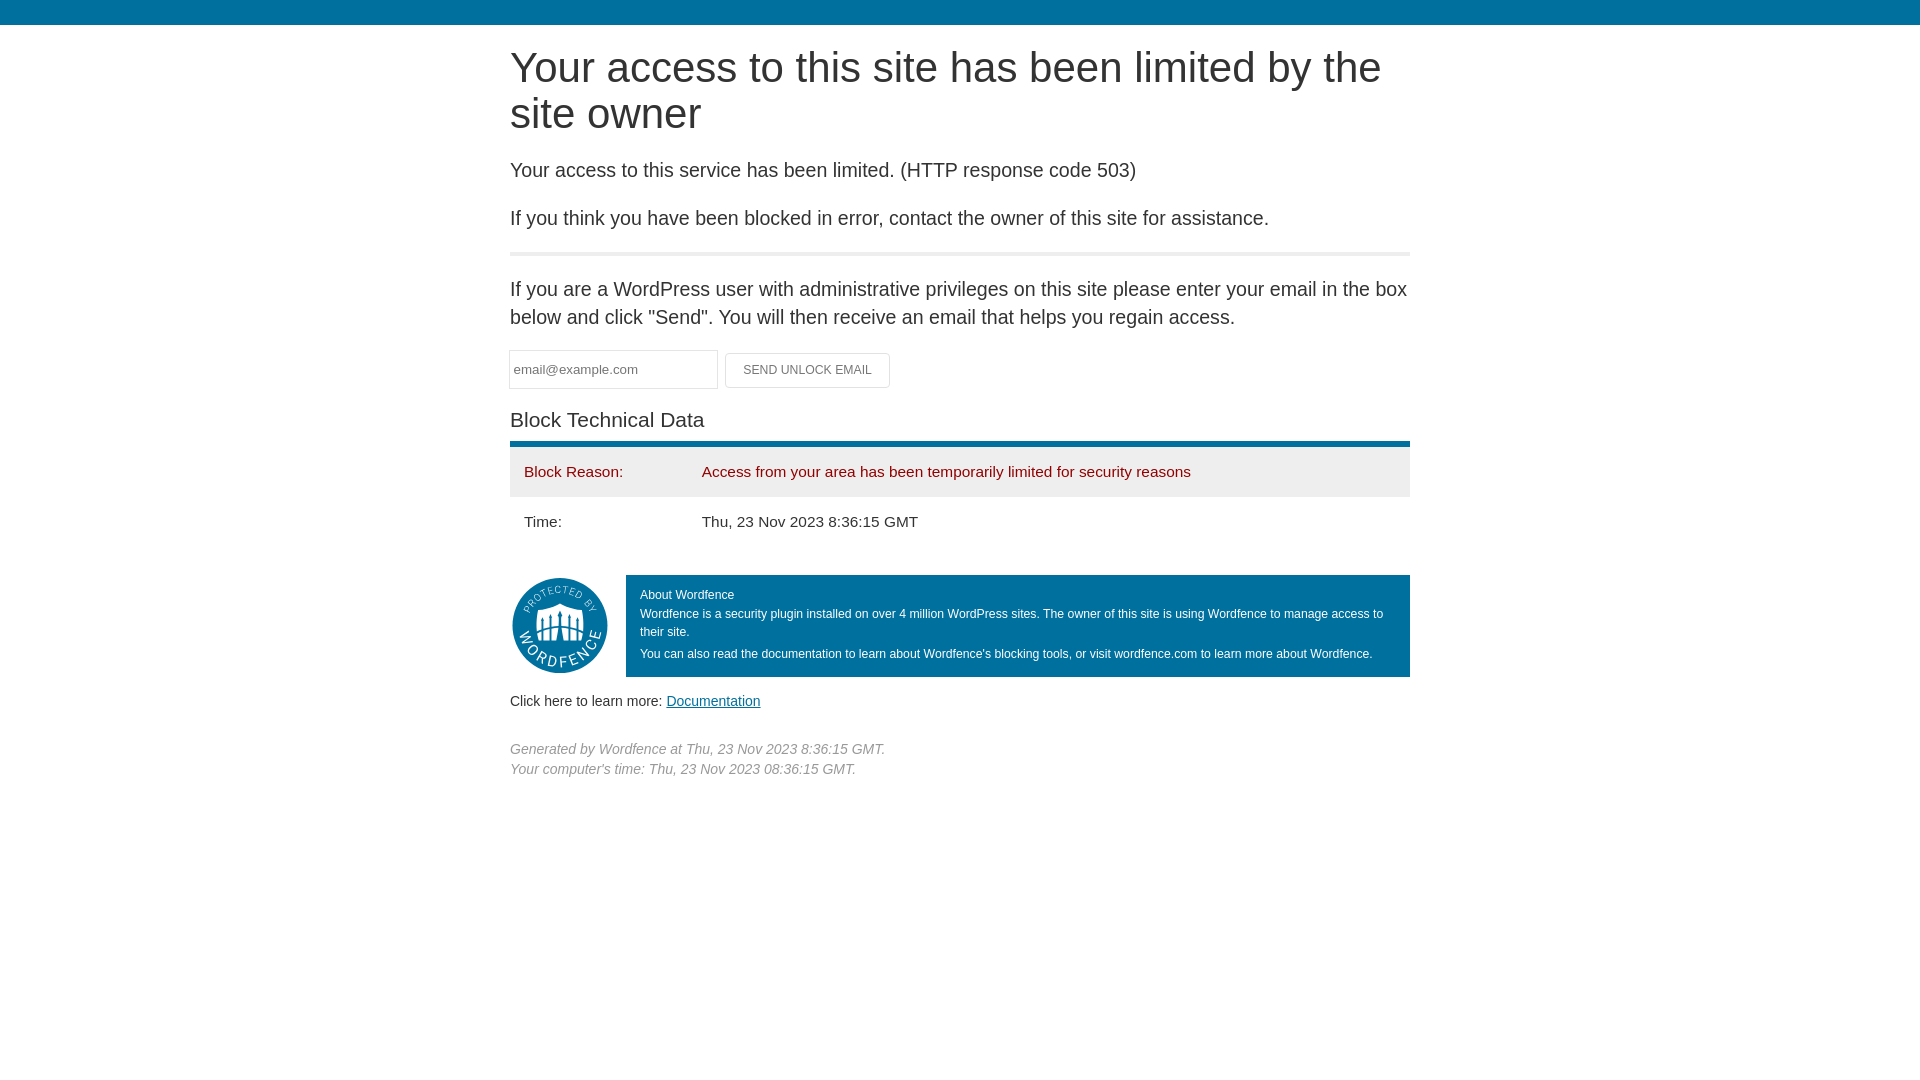 The height and width of the screenshot is (1080, 1920). What do you see at coordinates (713, 701) in the screenshot?
I see `Documentation
(opens in new tab)` at bounding box center [713, 701].